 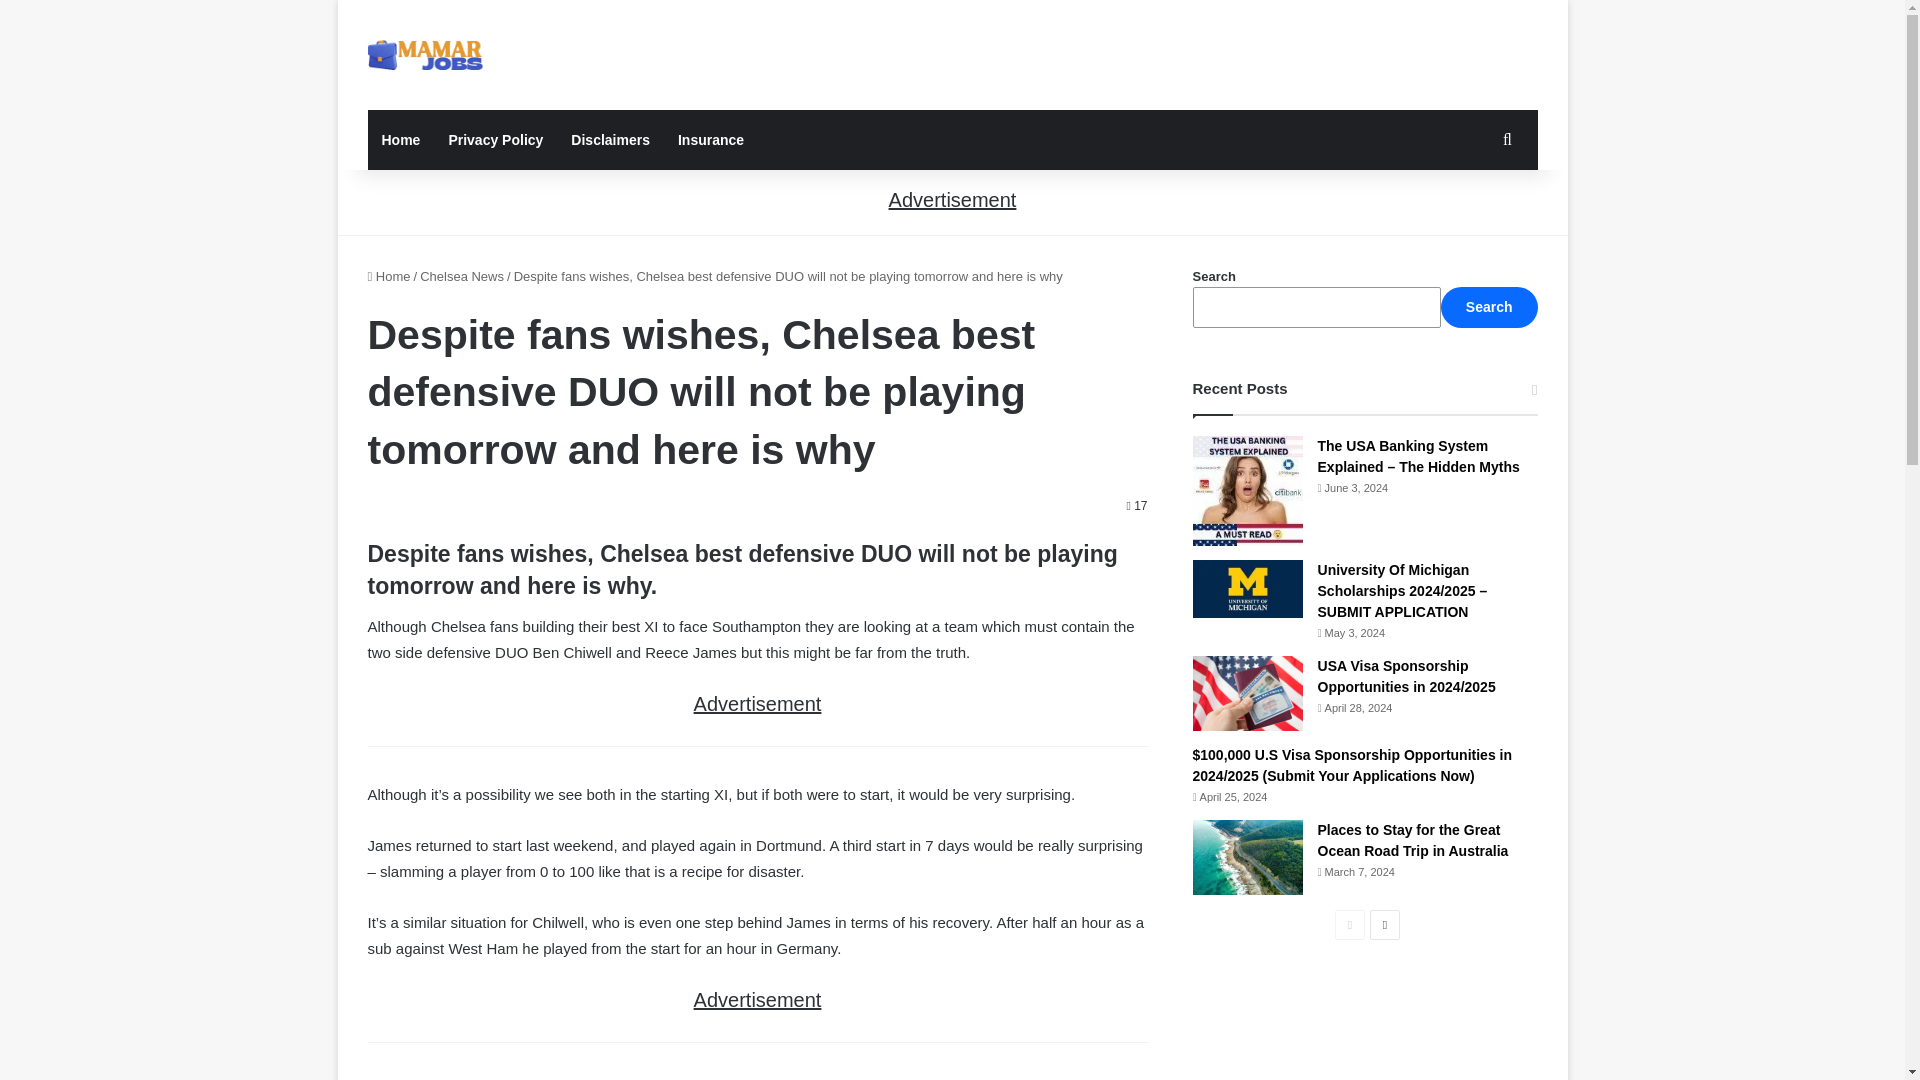 I want to click on Home, so click(x=389, y=276).